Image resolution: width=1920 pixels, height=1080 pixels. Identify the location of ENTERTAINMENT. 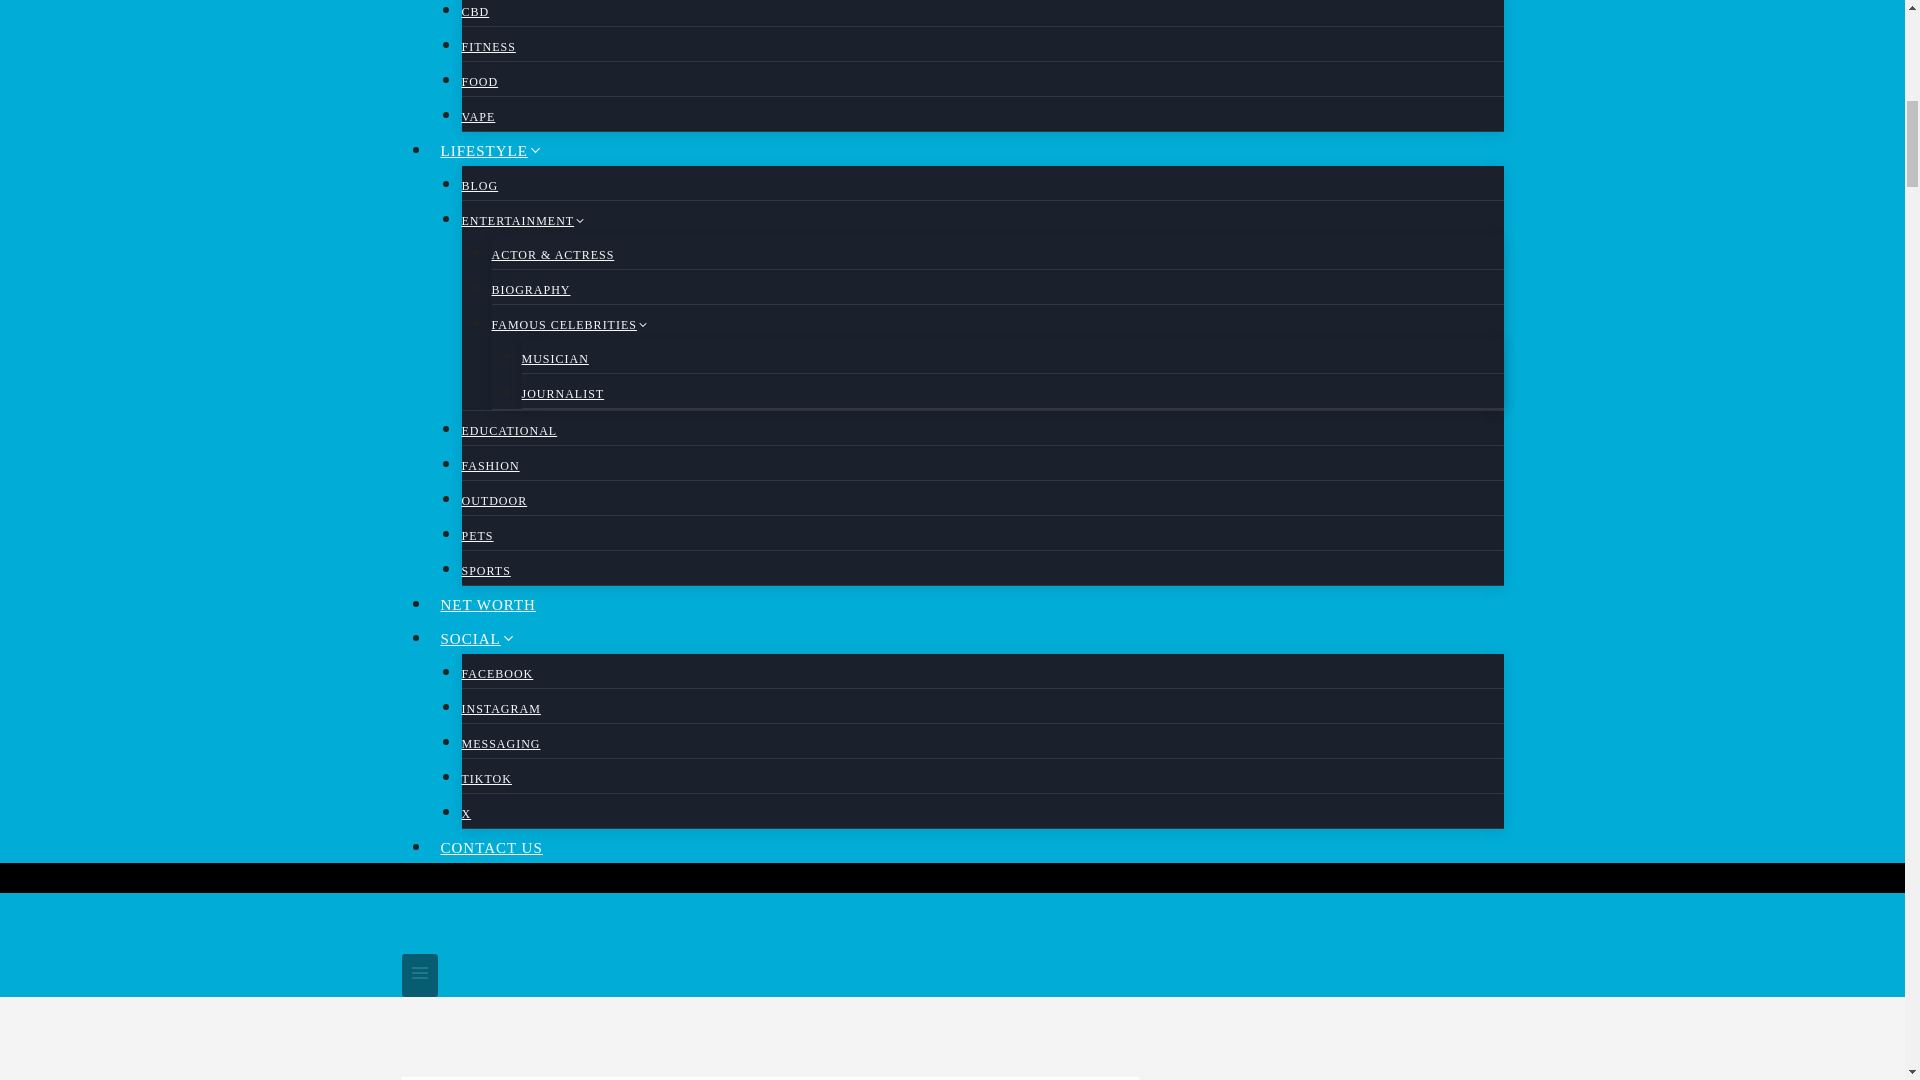
(524, 220).